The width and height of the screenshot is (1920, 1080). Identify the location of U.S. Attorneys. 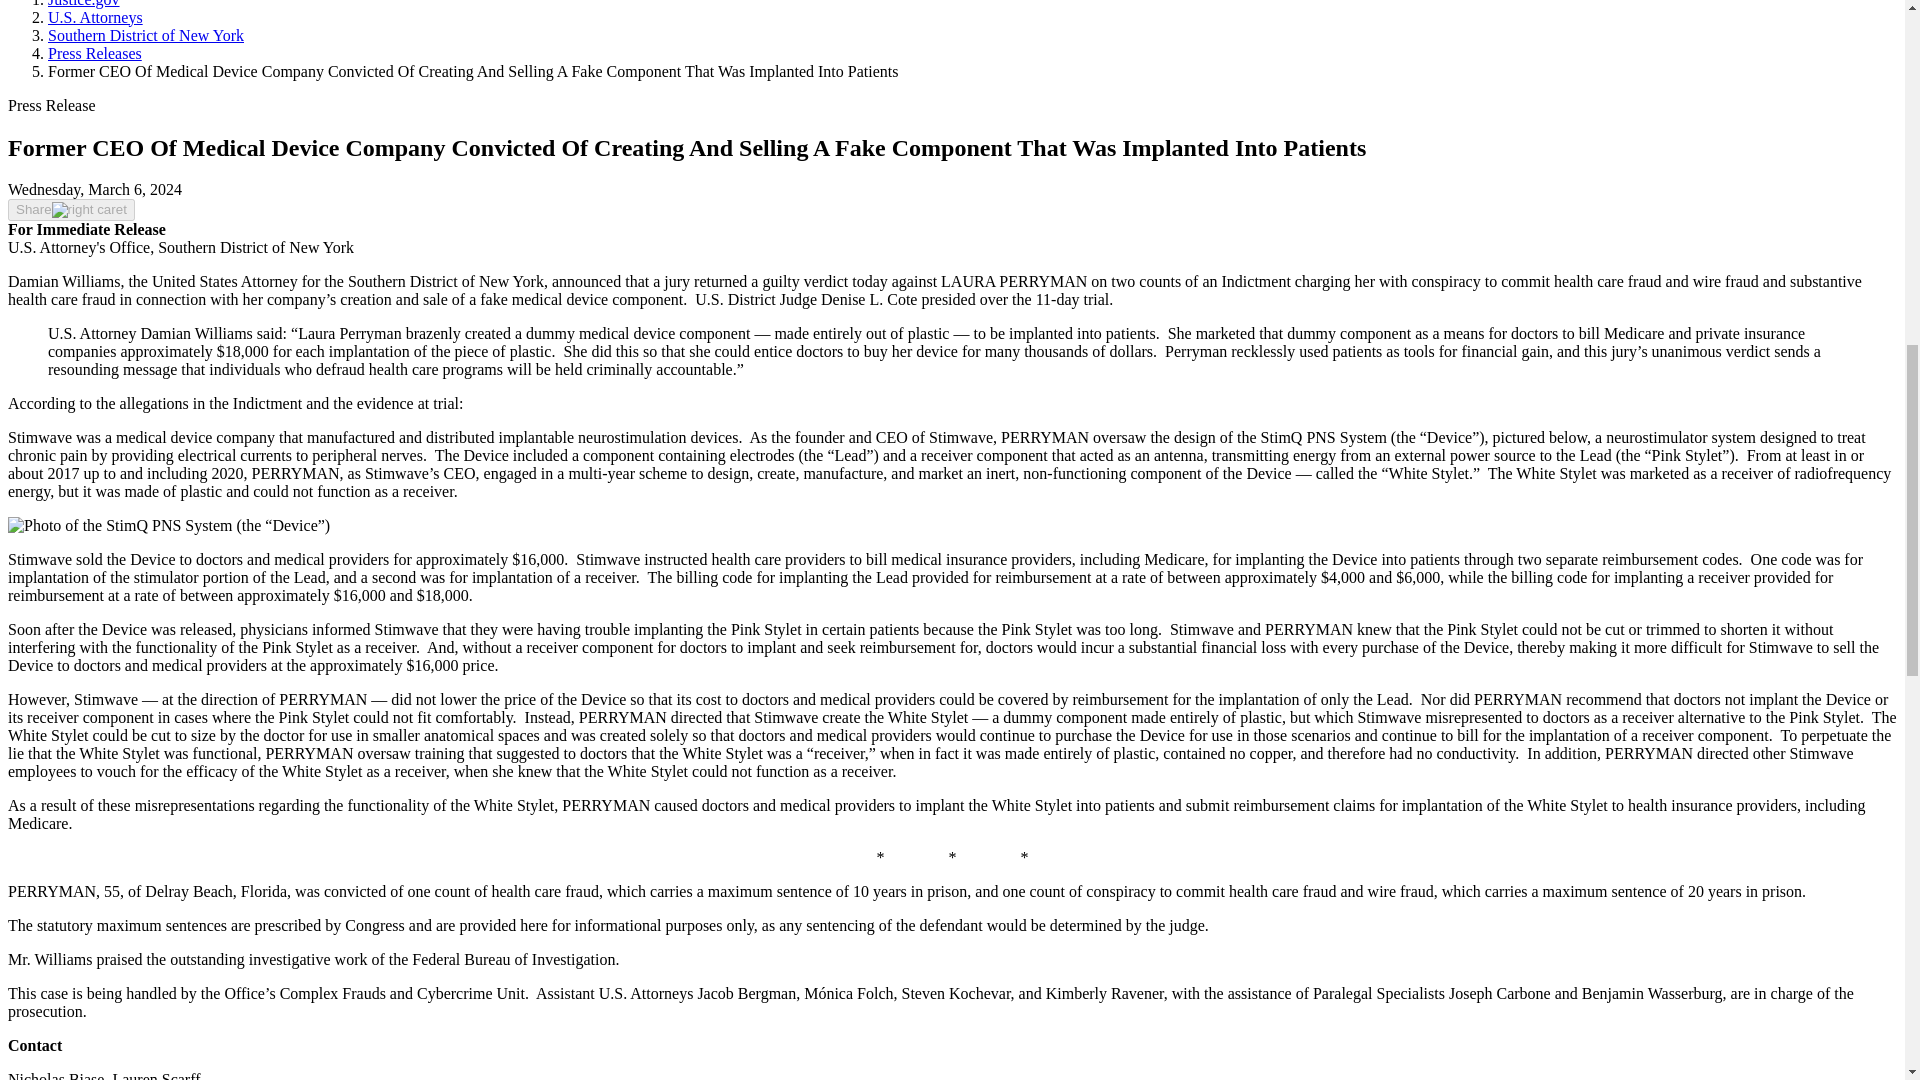
(95, 16).